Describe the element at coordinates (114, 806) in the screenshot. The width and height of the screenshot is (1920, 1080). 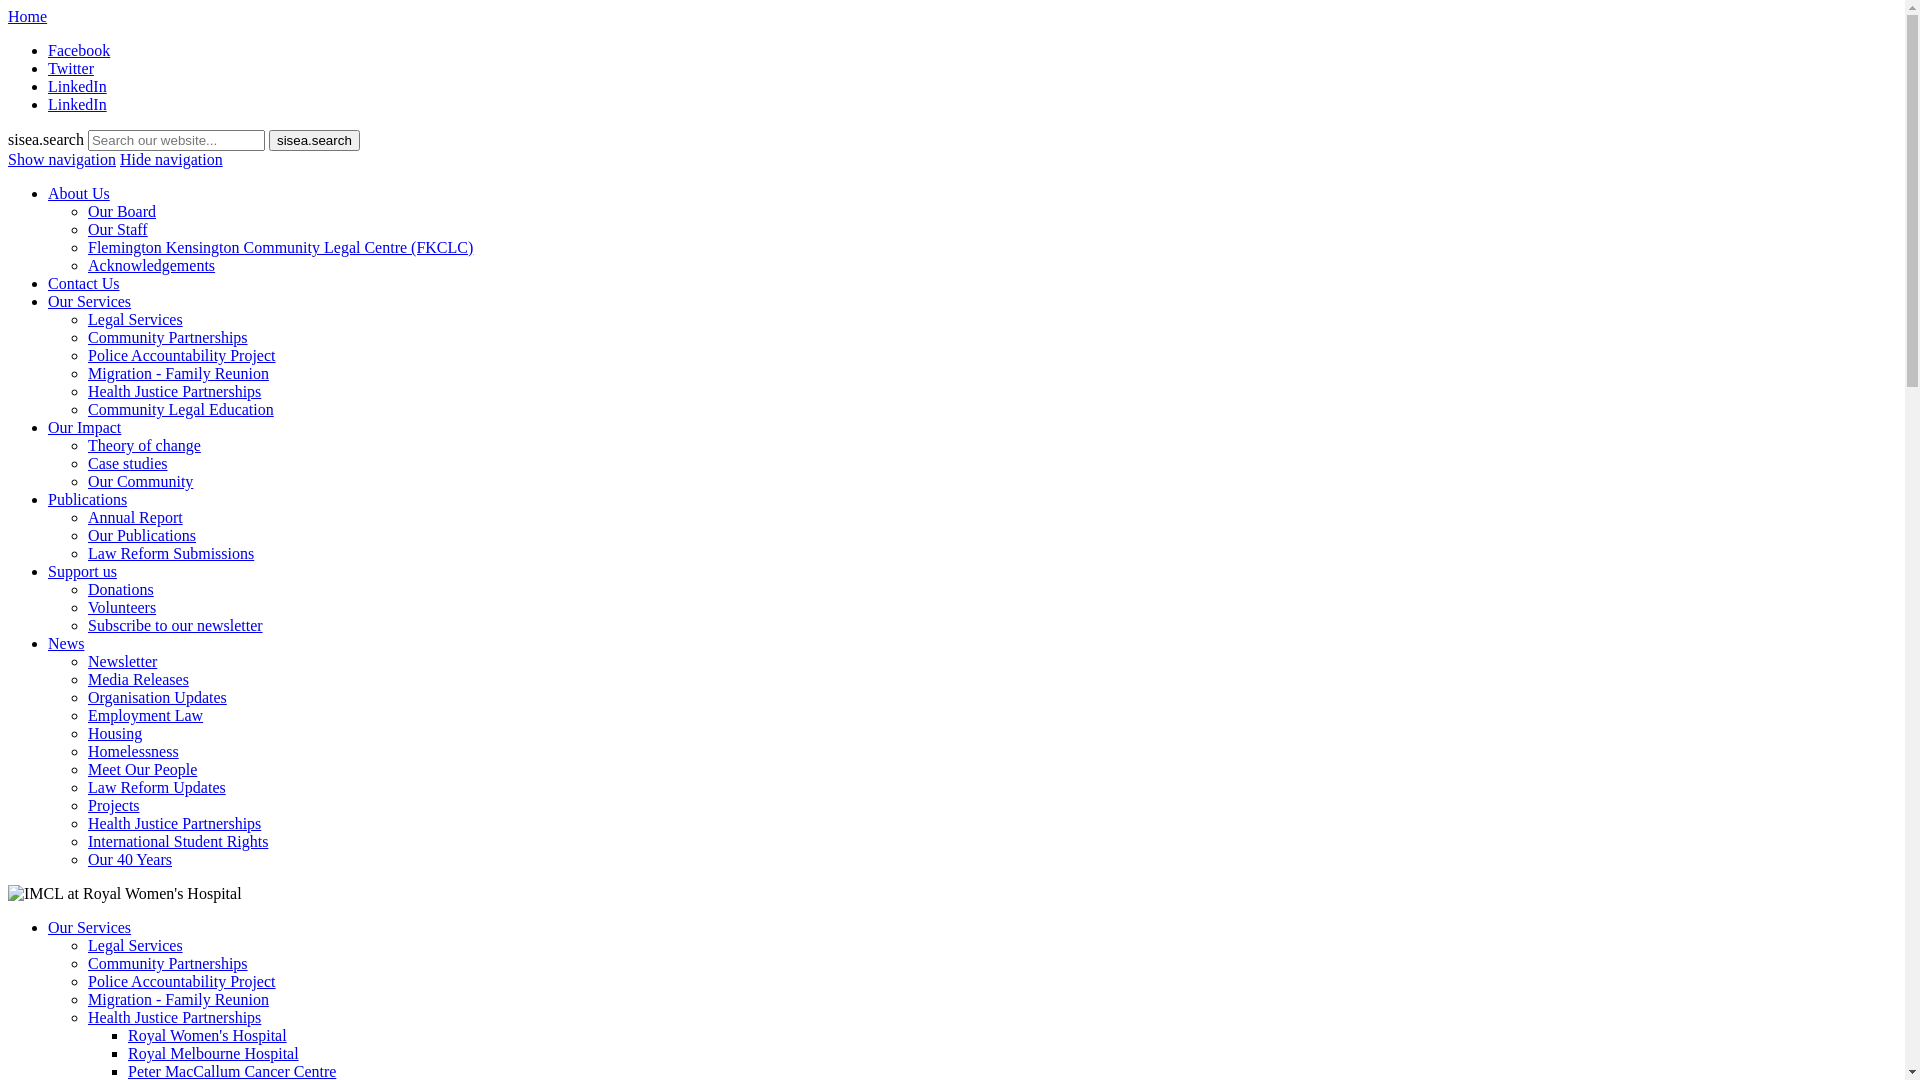
I see `Projects` at that location.